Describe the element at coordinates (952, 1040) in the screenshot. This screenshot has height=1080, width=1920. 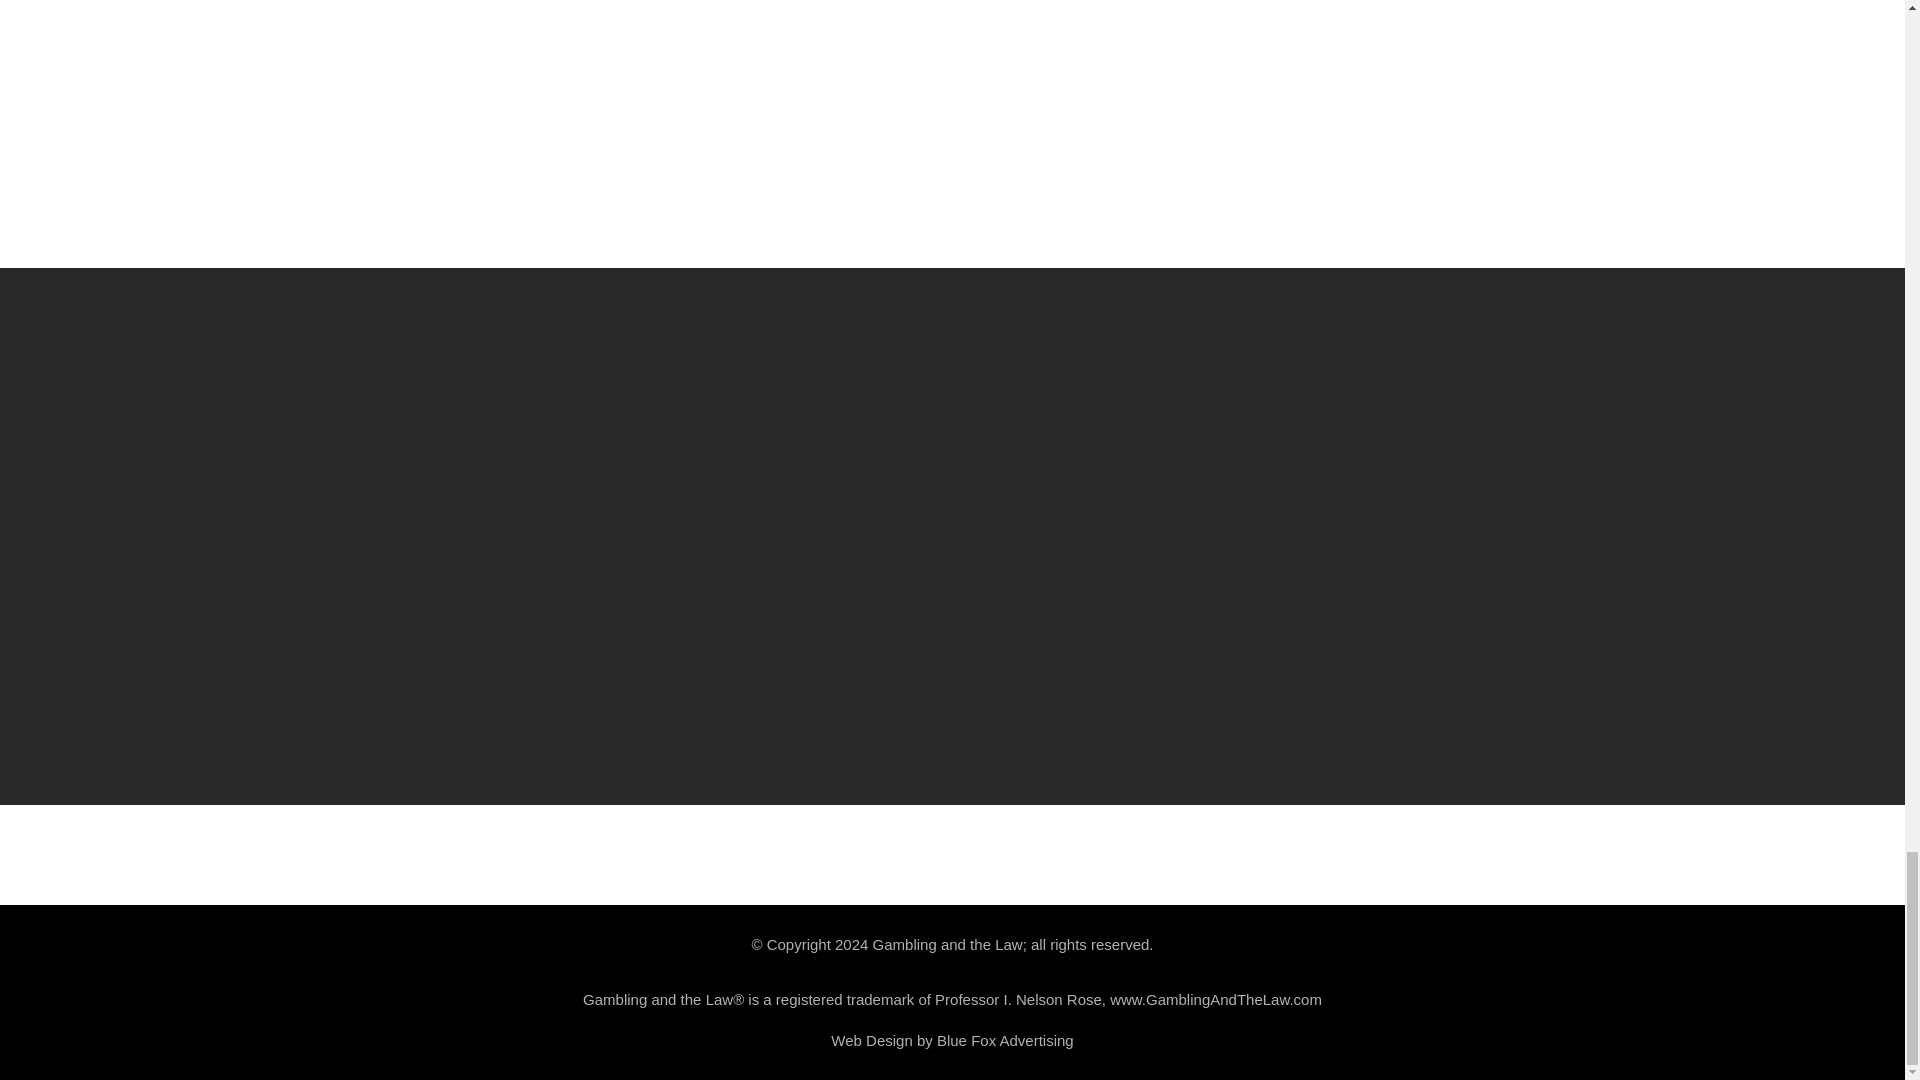
I see `Web Design by Blue Fox Advertising` at that location.